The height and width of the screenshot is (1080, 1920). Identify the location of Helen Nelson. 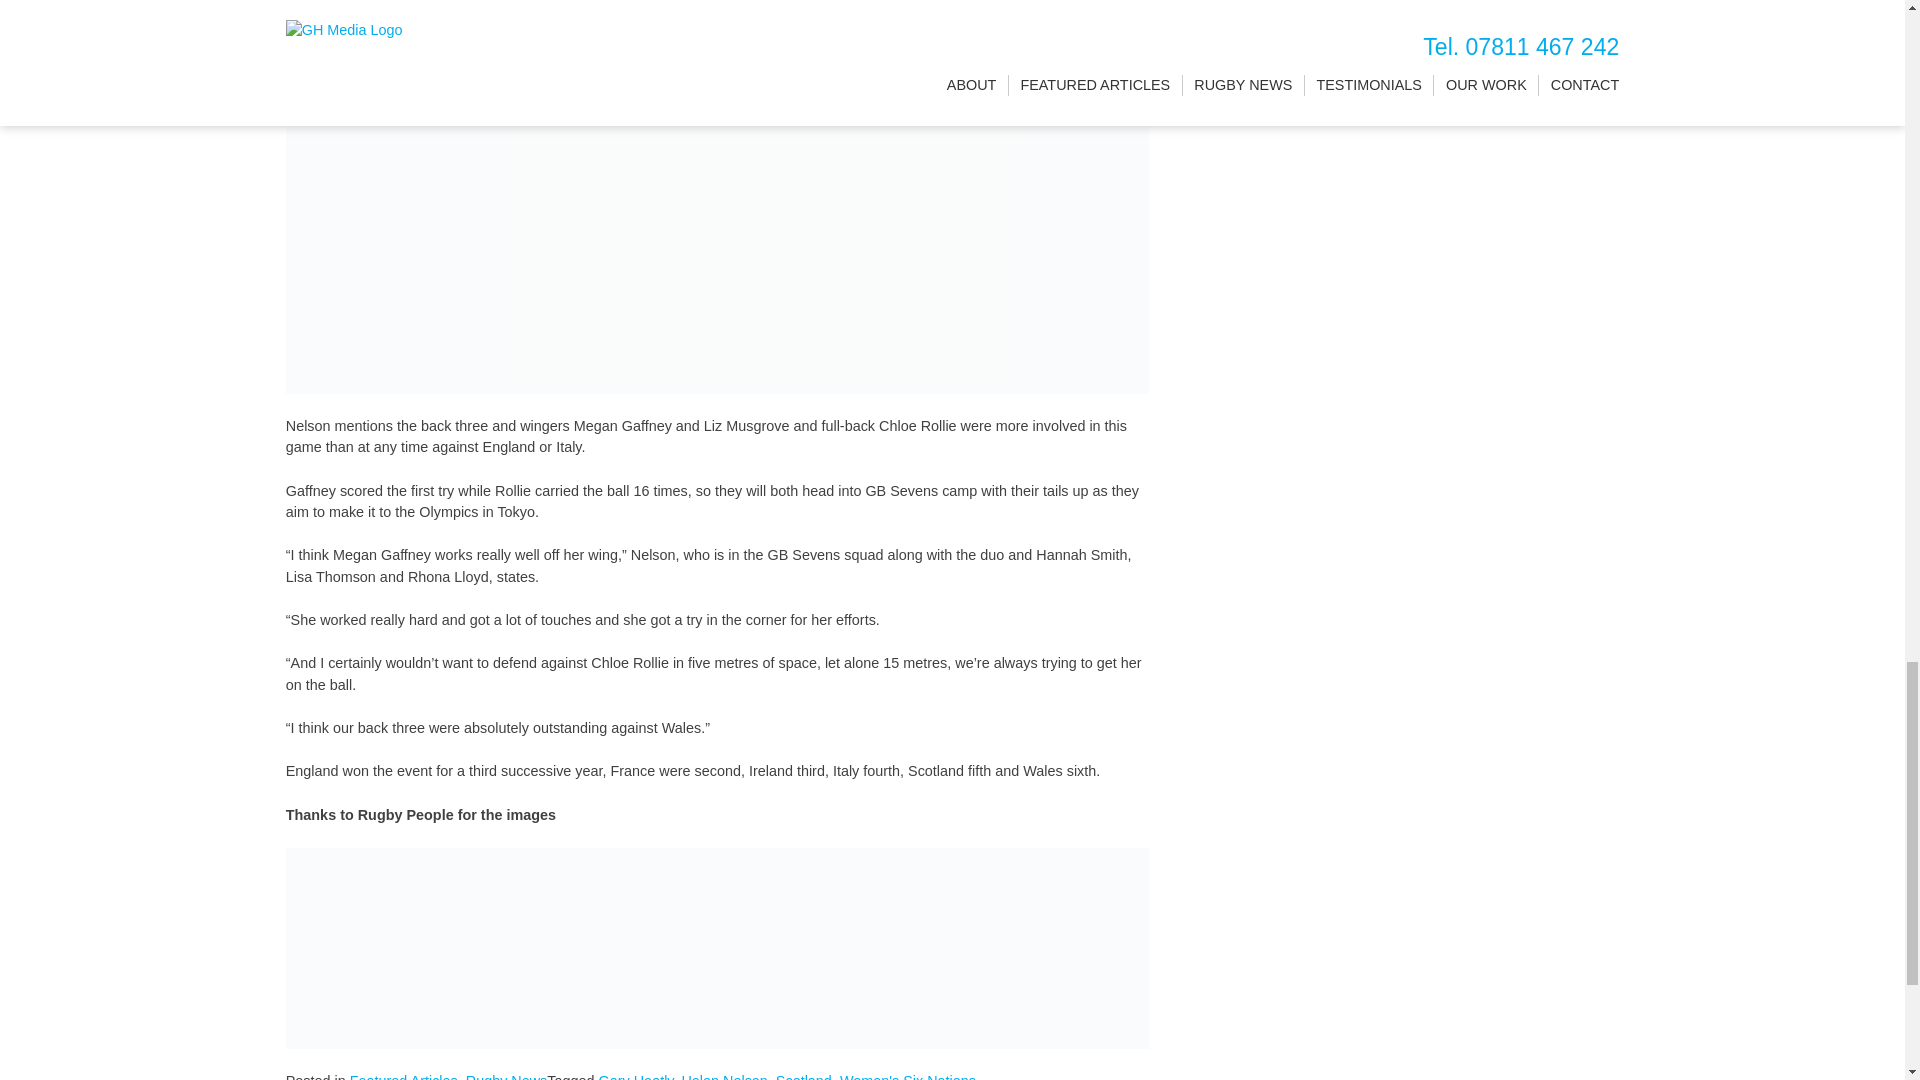
(724, 1076).